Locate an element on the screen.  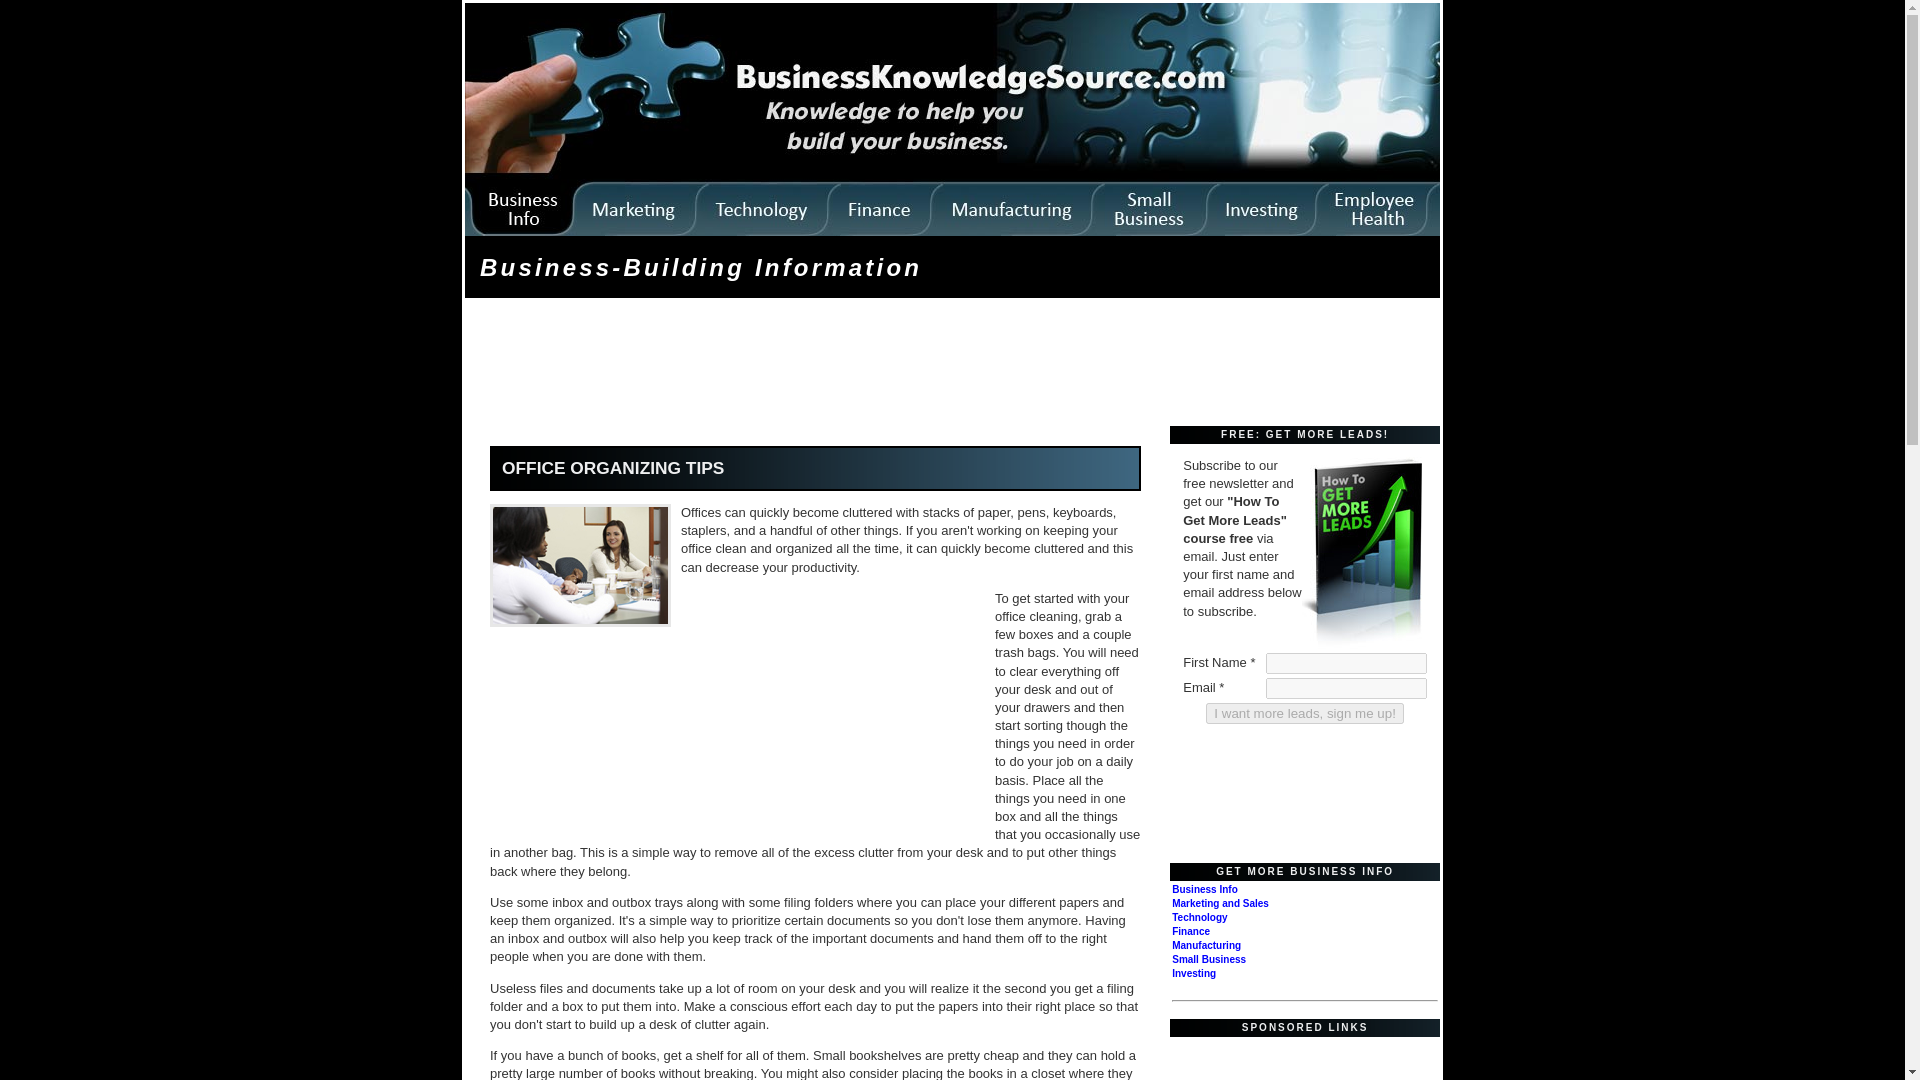
Business Info is located at coordinates (1204, 890).